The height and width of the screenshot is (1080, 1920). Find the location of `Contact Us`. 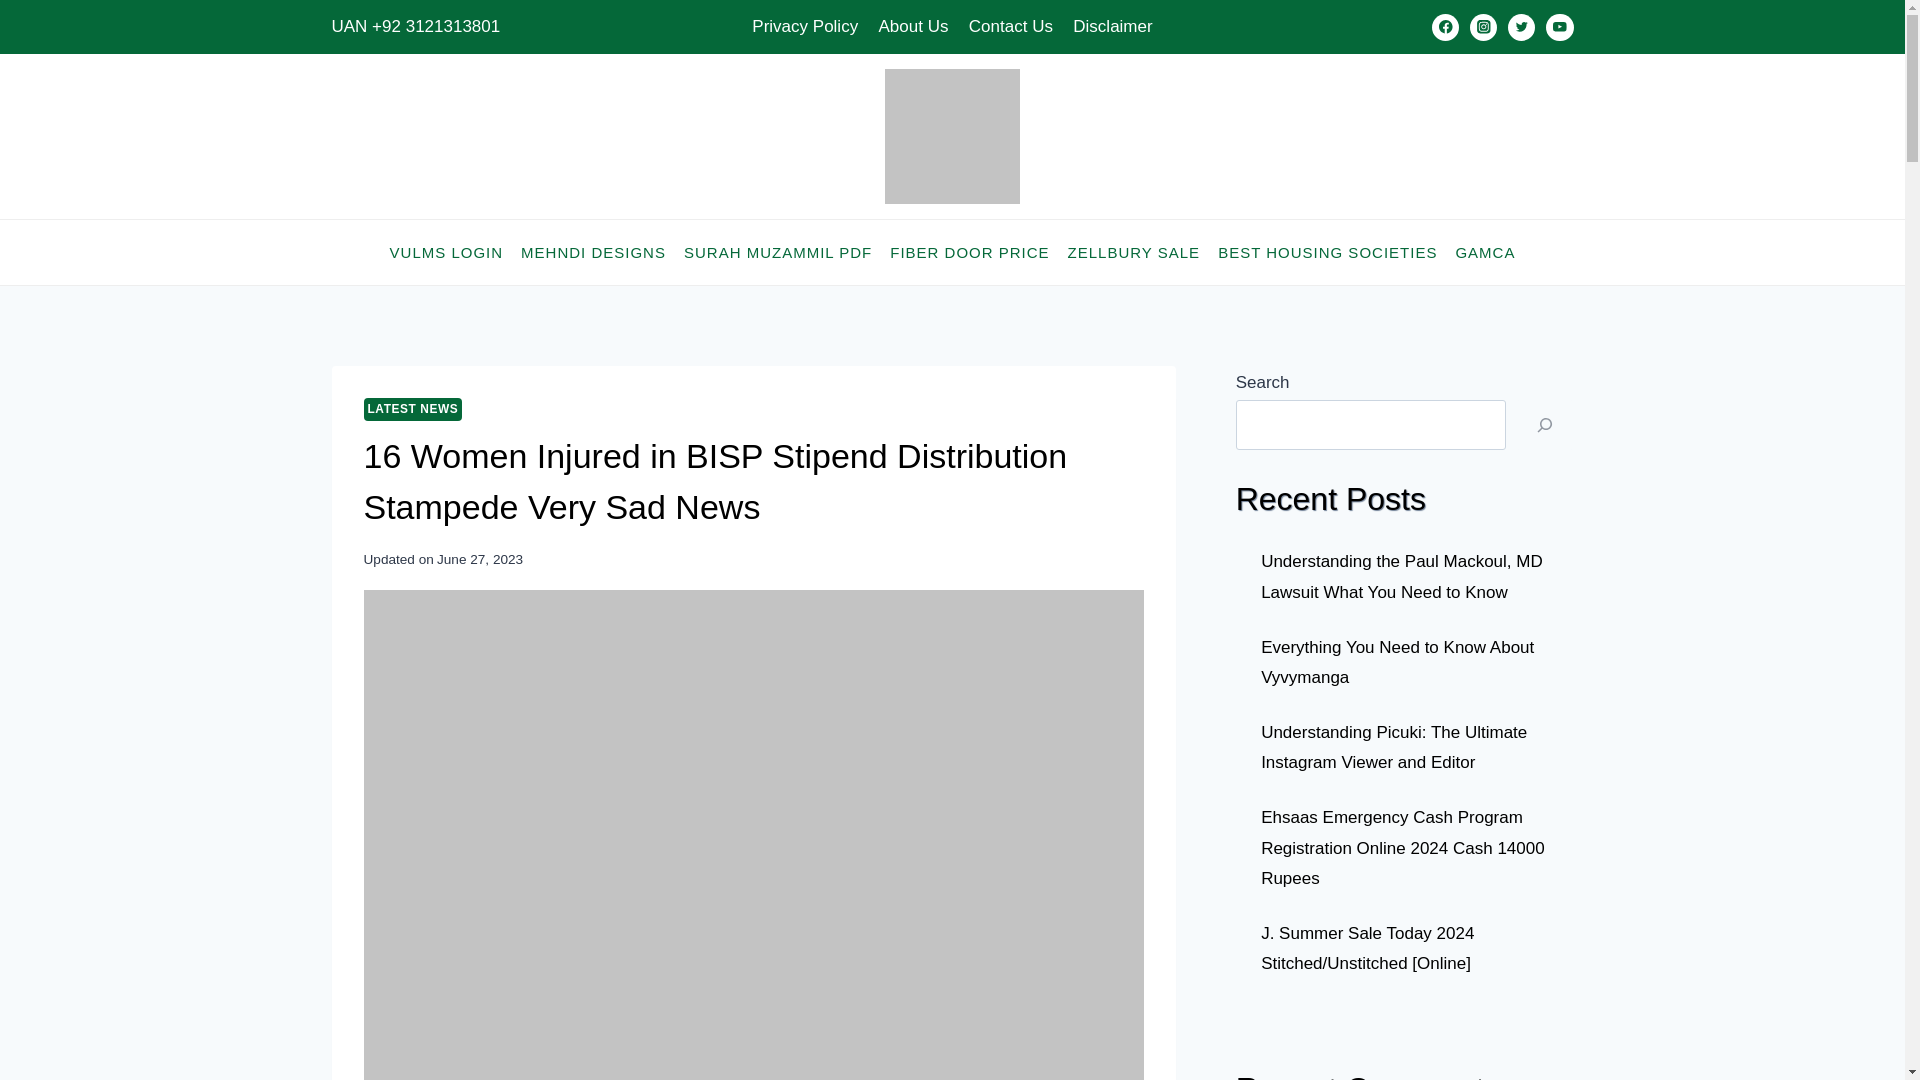

Contact Us is located at coordinates (1010, 27).